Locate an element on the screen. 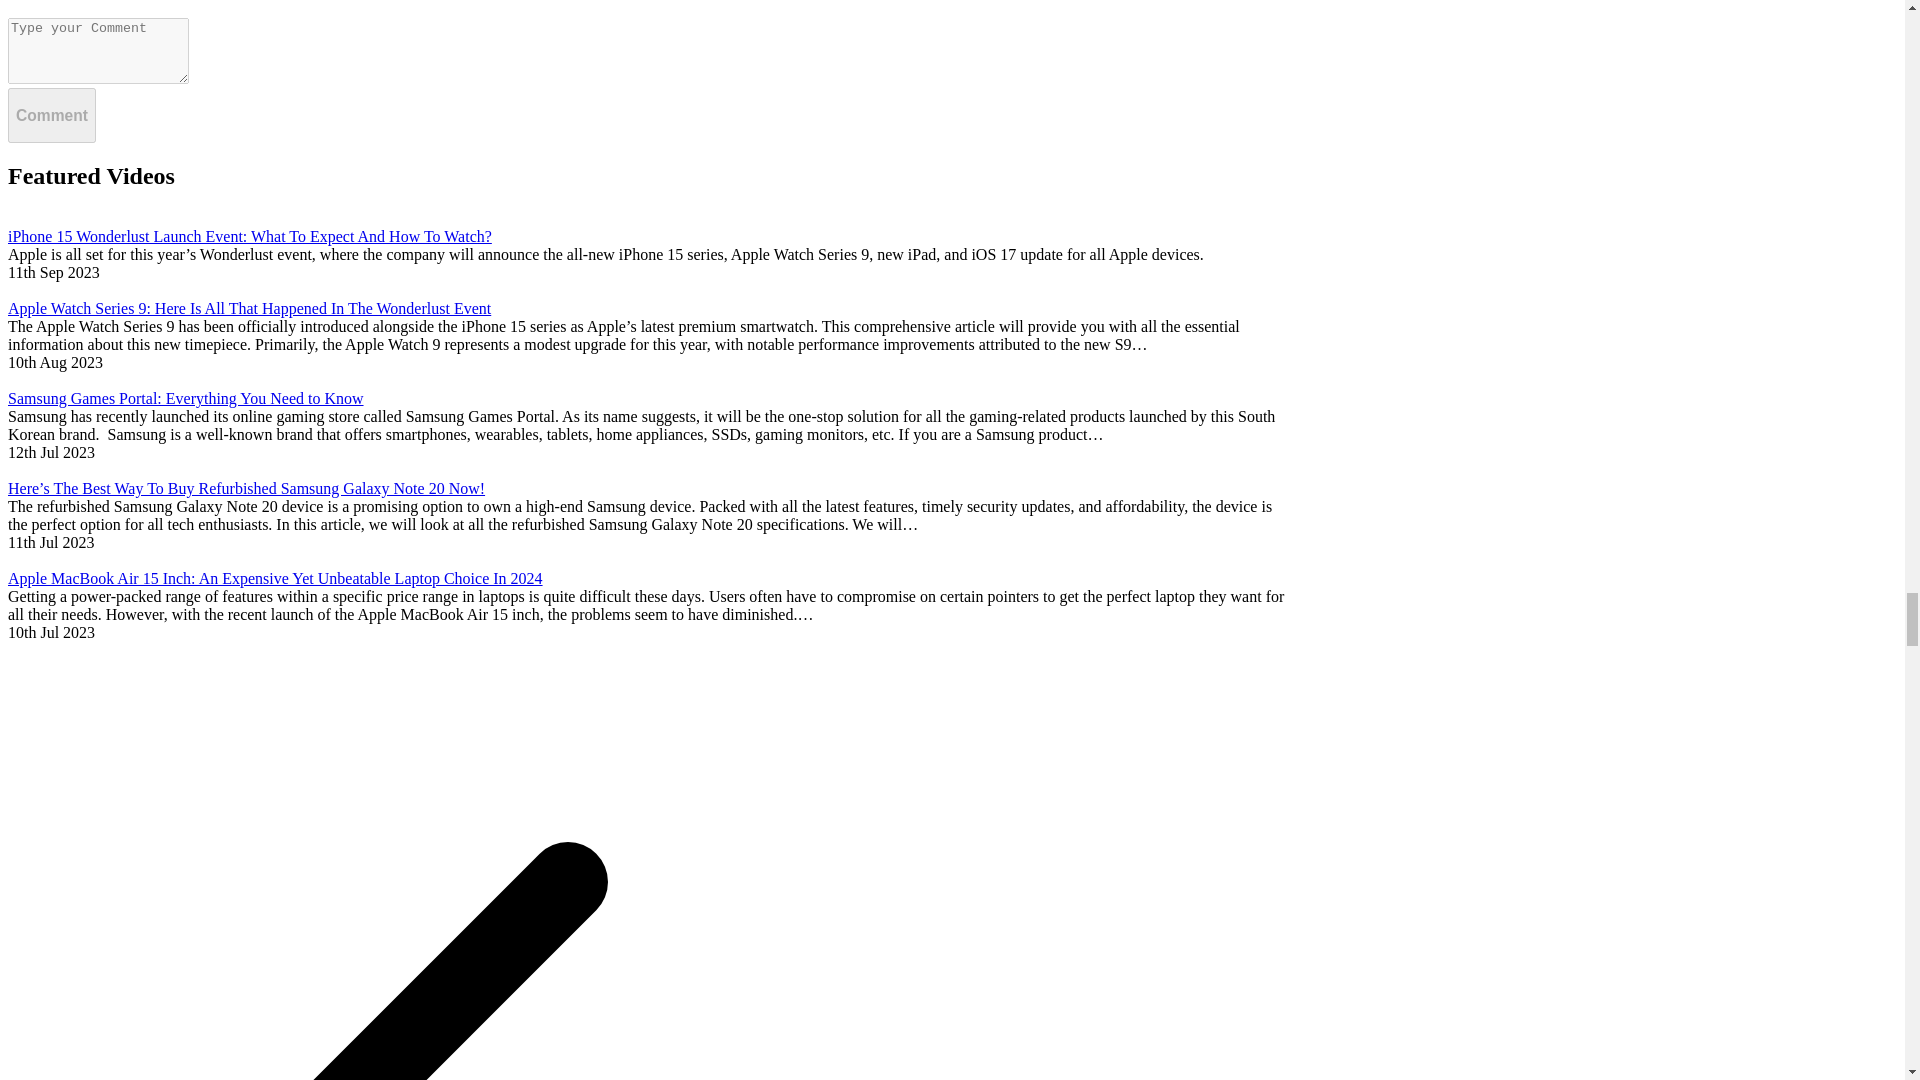  Comment is located at coordinates (52, 114).